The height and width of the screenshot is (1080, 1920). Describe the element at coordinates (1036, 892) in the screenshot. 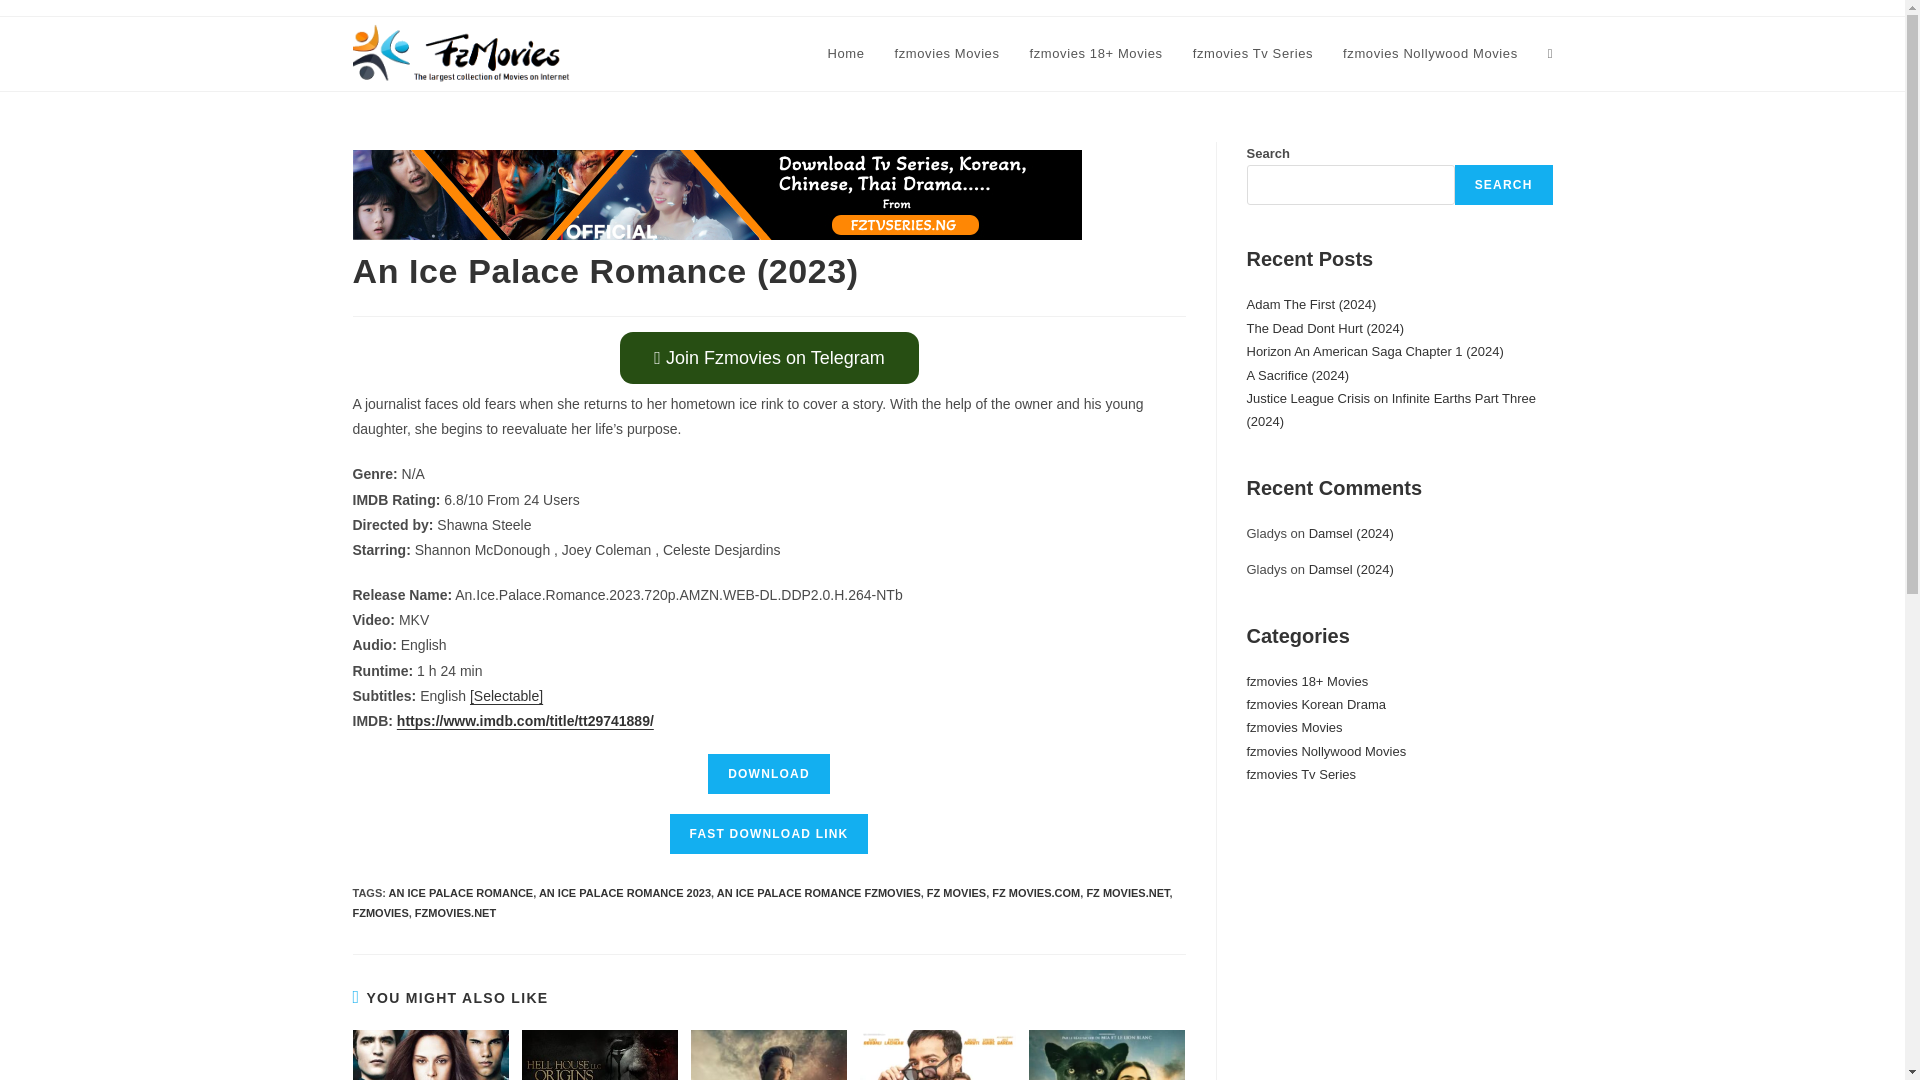

I see `FZ MOVIES.COM` at that location.